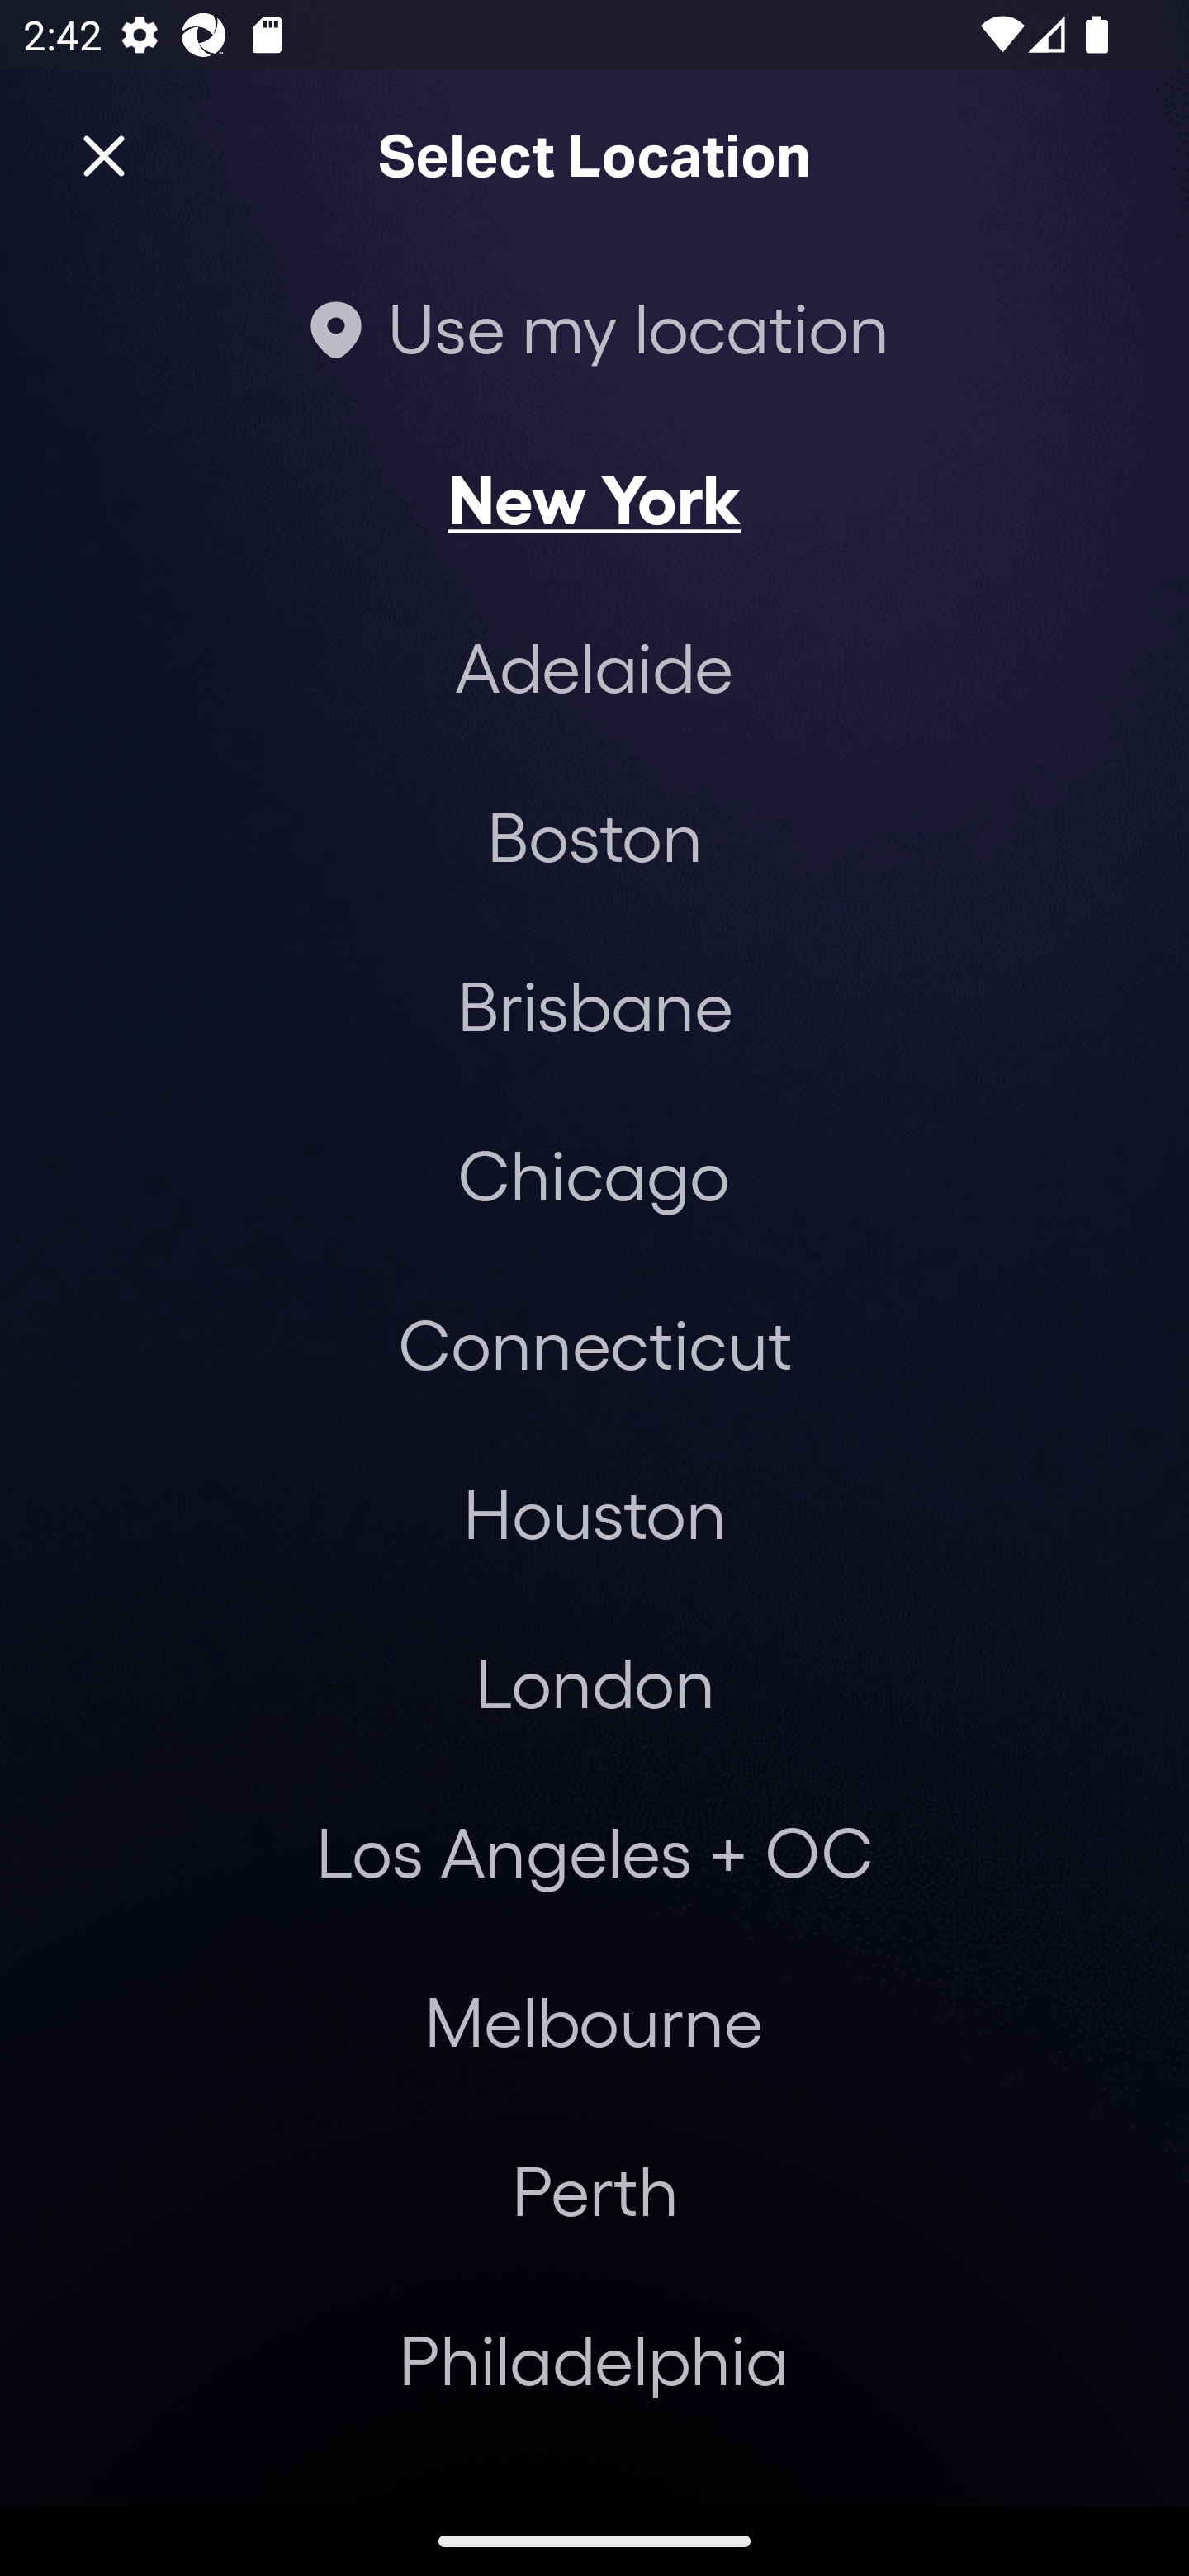  What do you see at coordinates (594, 1682) in the screenshot?
I see `London` at bounding box center [594, 1682].